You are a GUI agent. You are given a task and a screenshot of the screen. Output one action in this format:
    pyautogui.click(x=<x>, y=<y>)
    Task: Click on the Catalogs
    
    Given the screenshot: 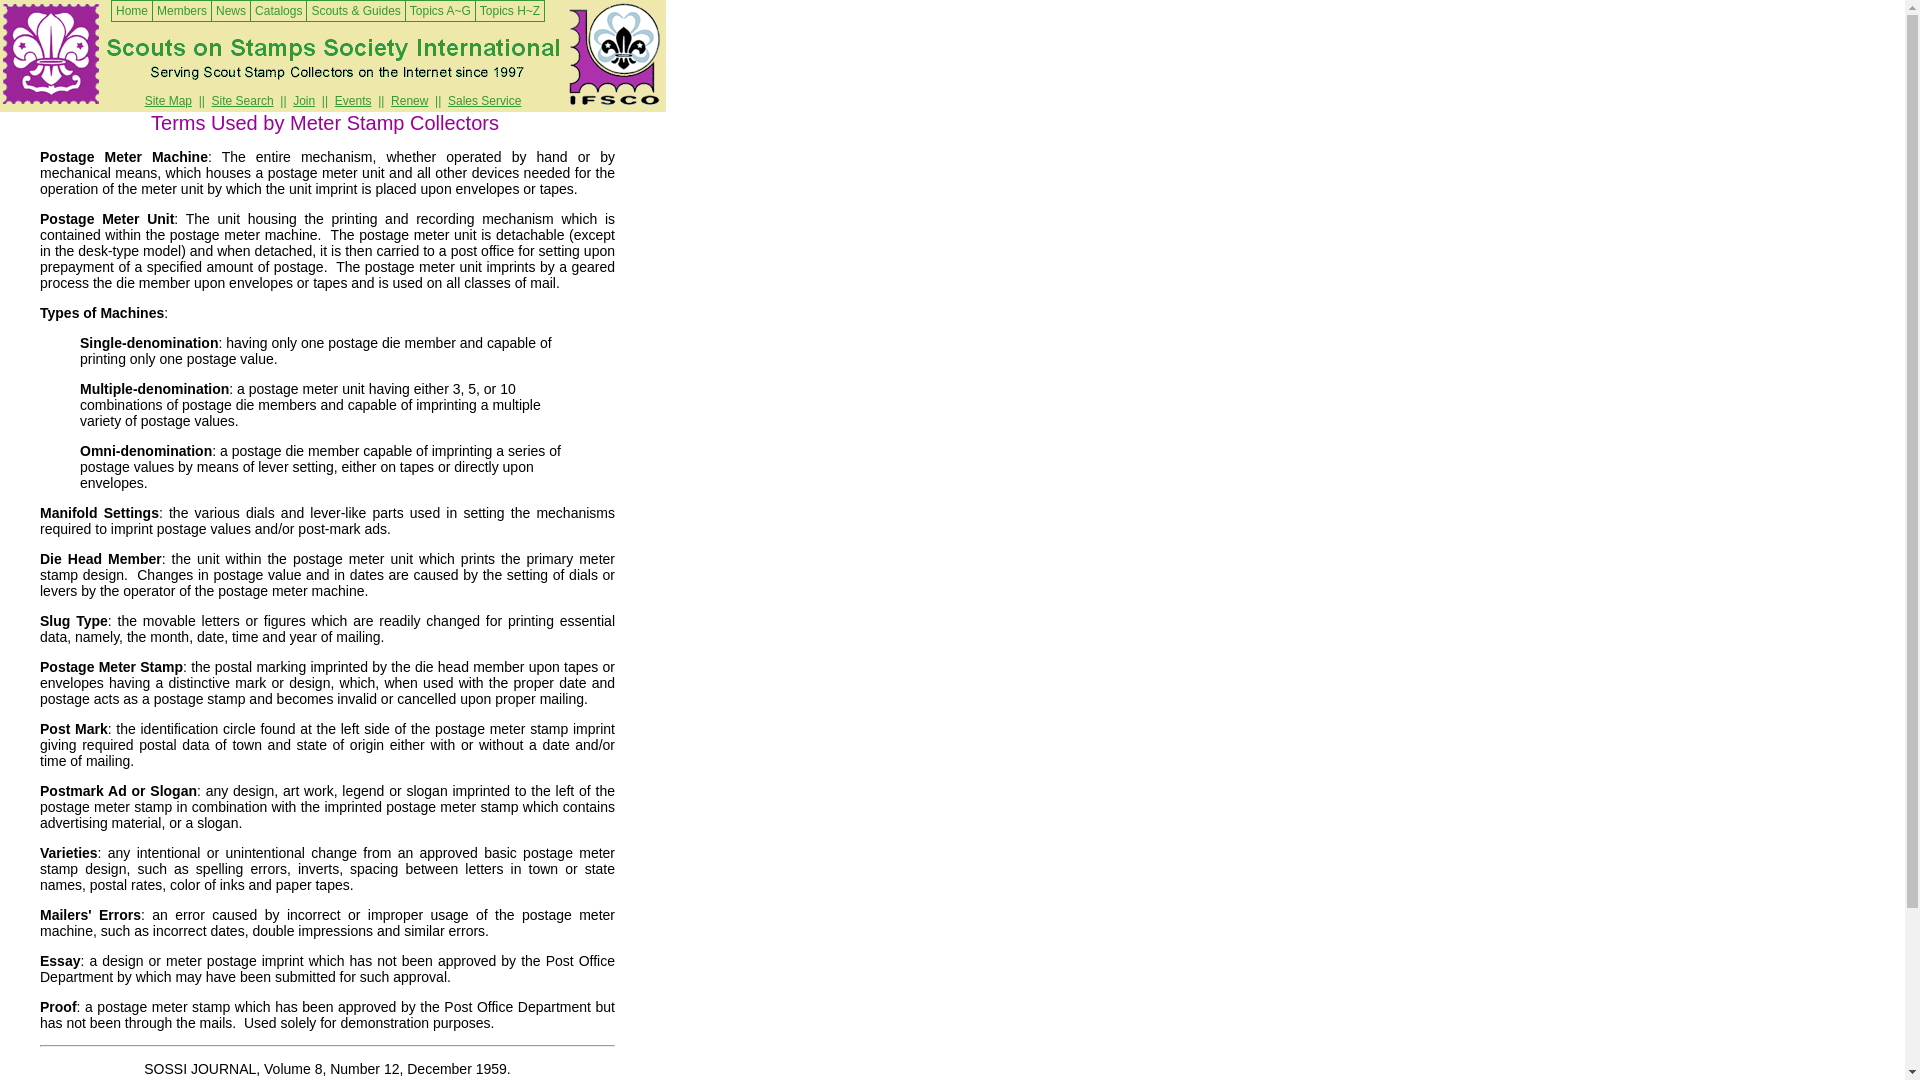 What is the action you would take?
    pyautogui.click(x=278, y=10)
    